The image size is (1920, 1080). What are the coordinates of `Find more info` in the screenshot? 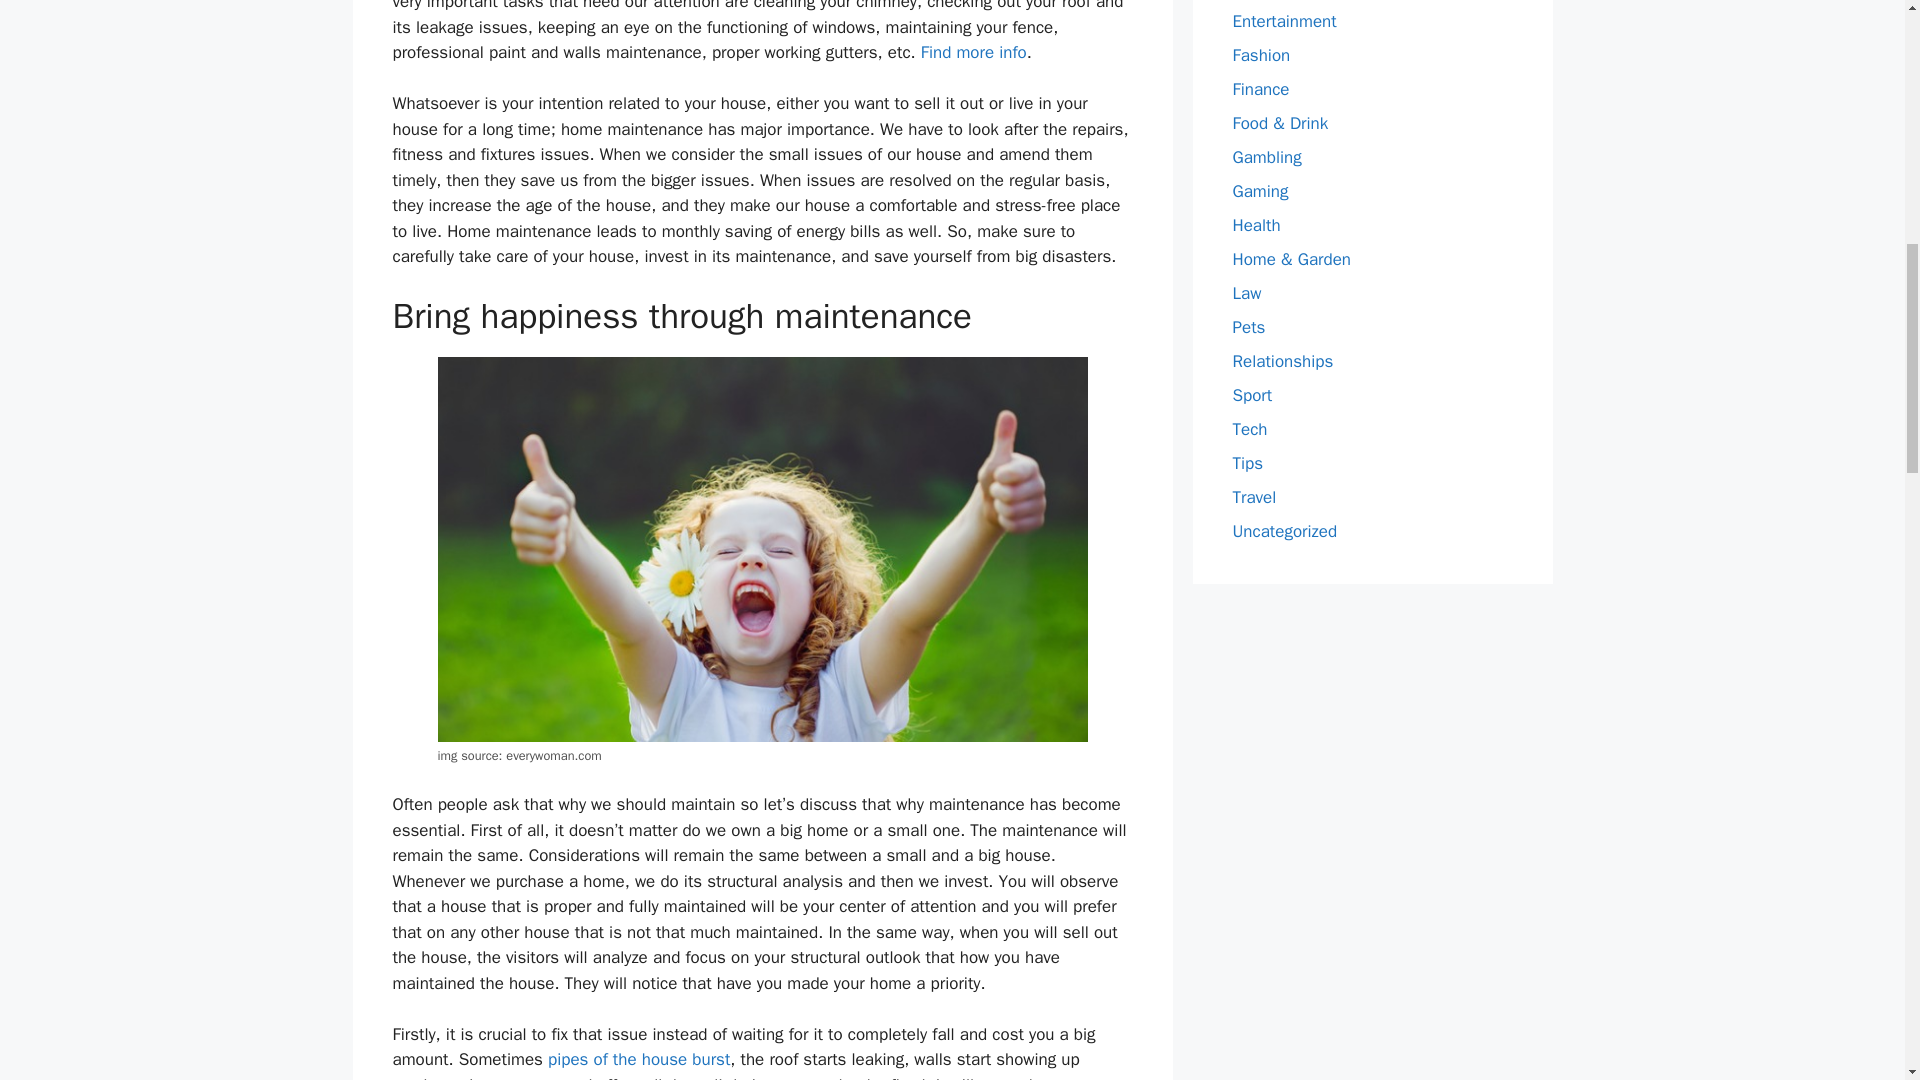 It's located at (974, 52).